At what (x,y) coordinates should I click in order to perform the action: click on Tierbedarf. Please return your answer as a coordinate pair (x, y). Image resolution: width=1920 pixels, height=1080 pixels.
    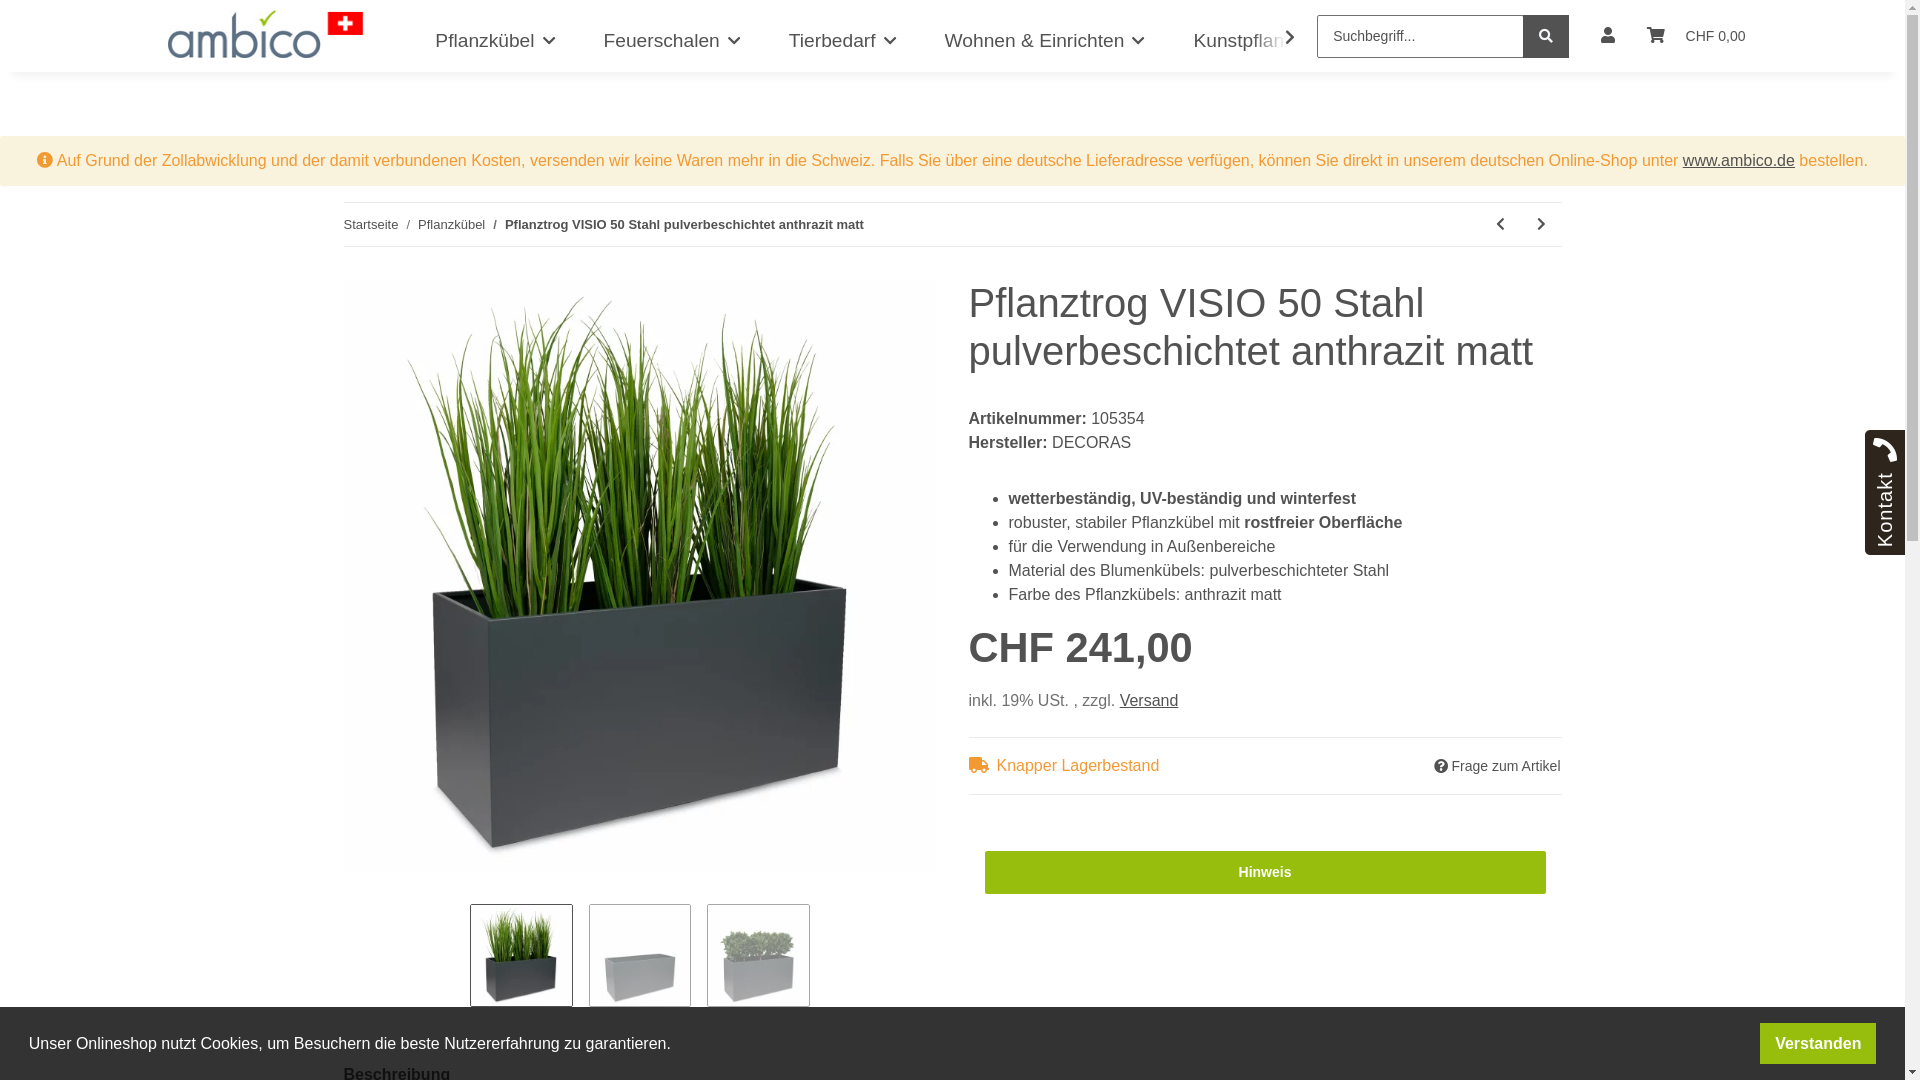
    Looking at the image, I should click on (843, 42).